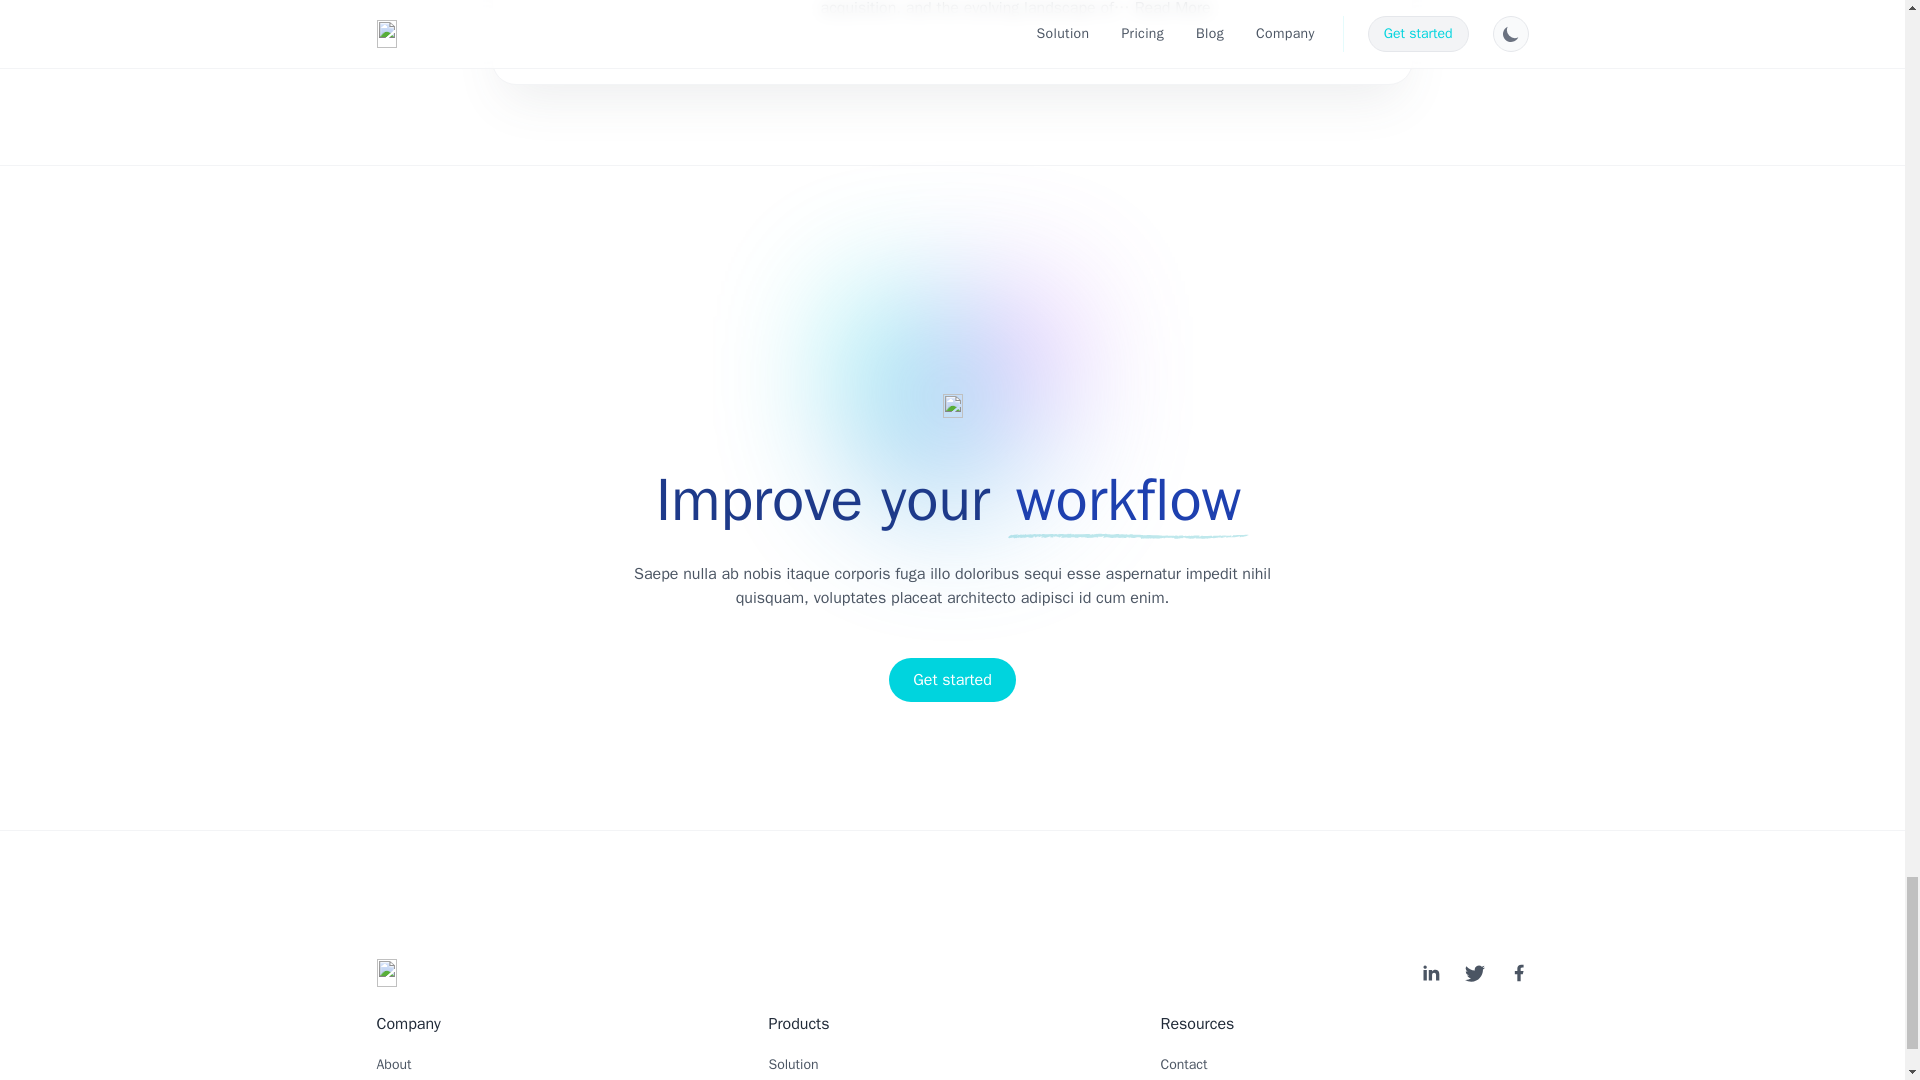 The image size is (1920, 1080). I want to click on Twitter, so click(1474, 972).